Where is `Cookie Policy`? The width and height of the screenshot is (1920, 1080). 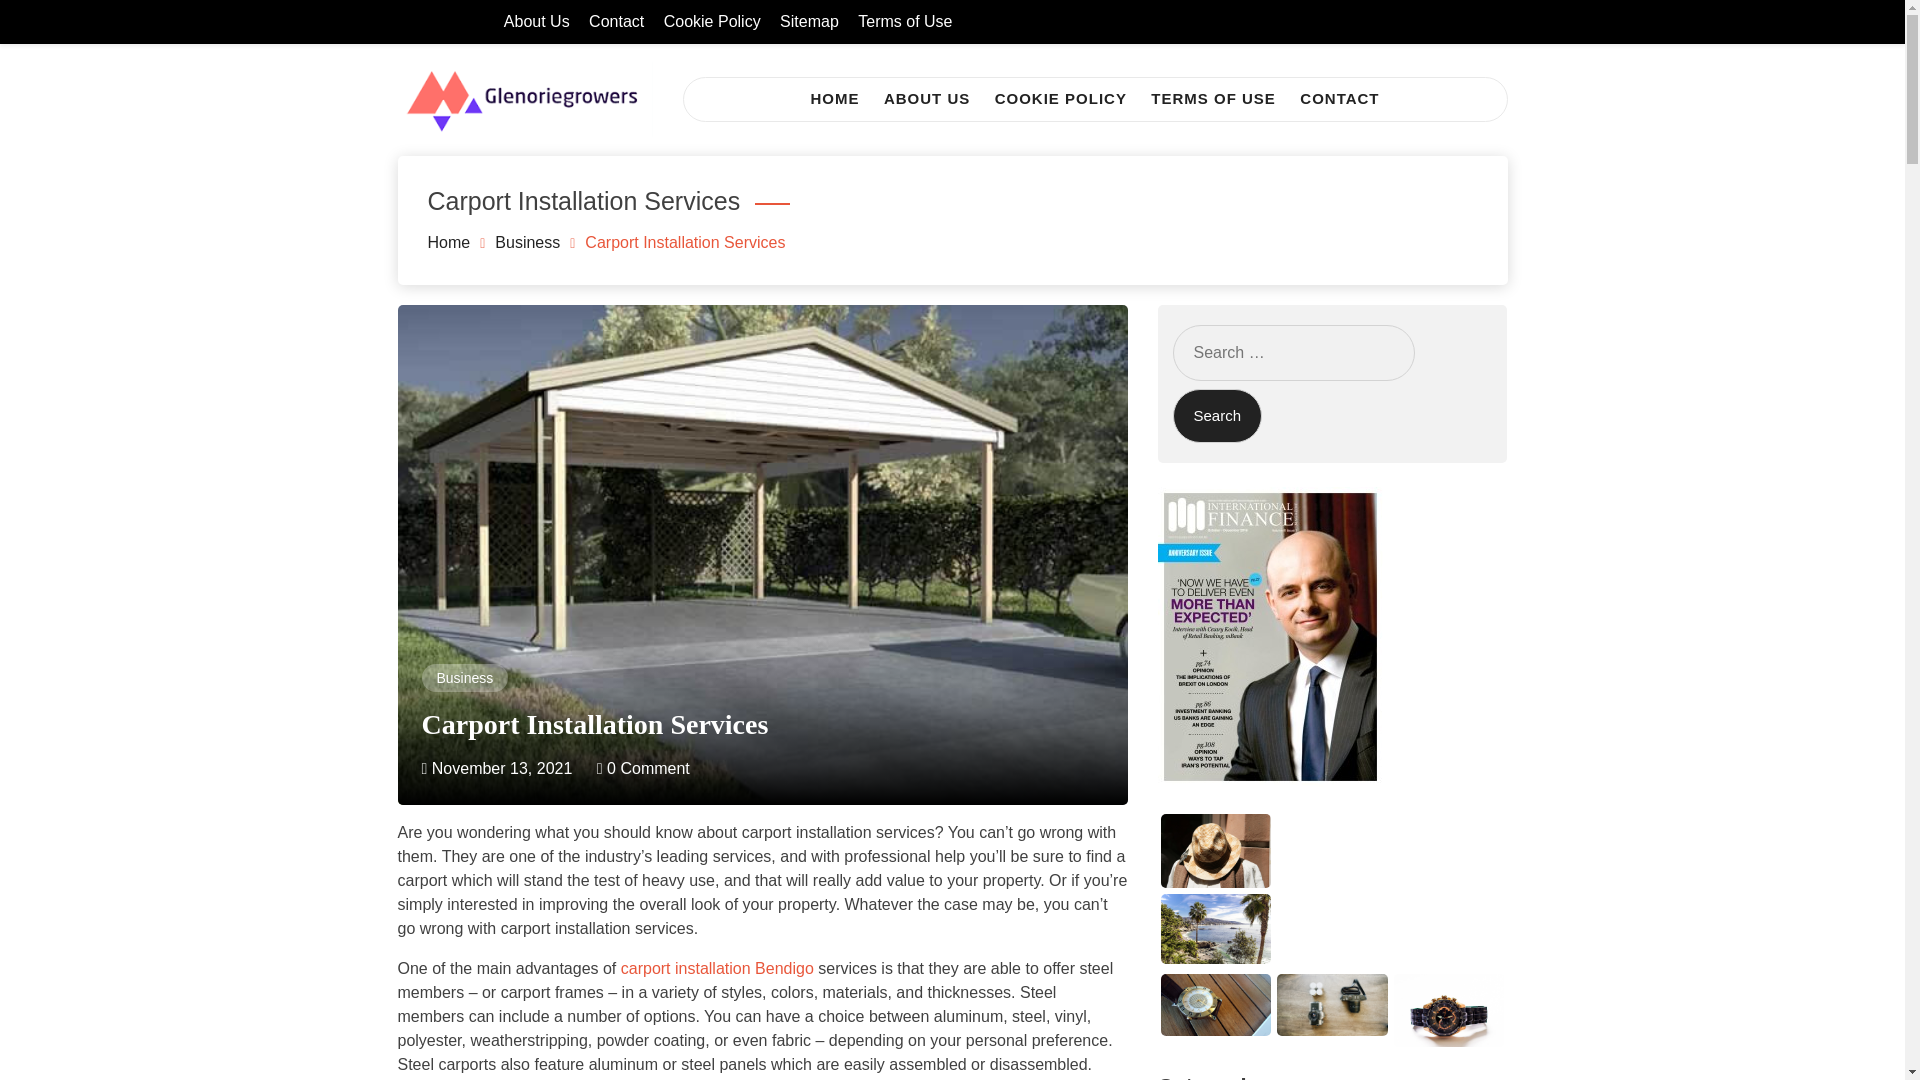
Cookie Policy is located at coordinates (712, 21).